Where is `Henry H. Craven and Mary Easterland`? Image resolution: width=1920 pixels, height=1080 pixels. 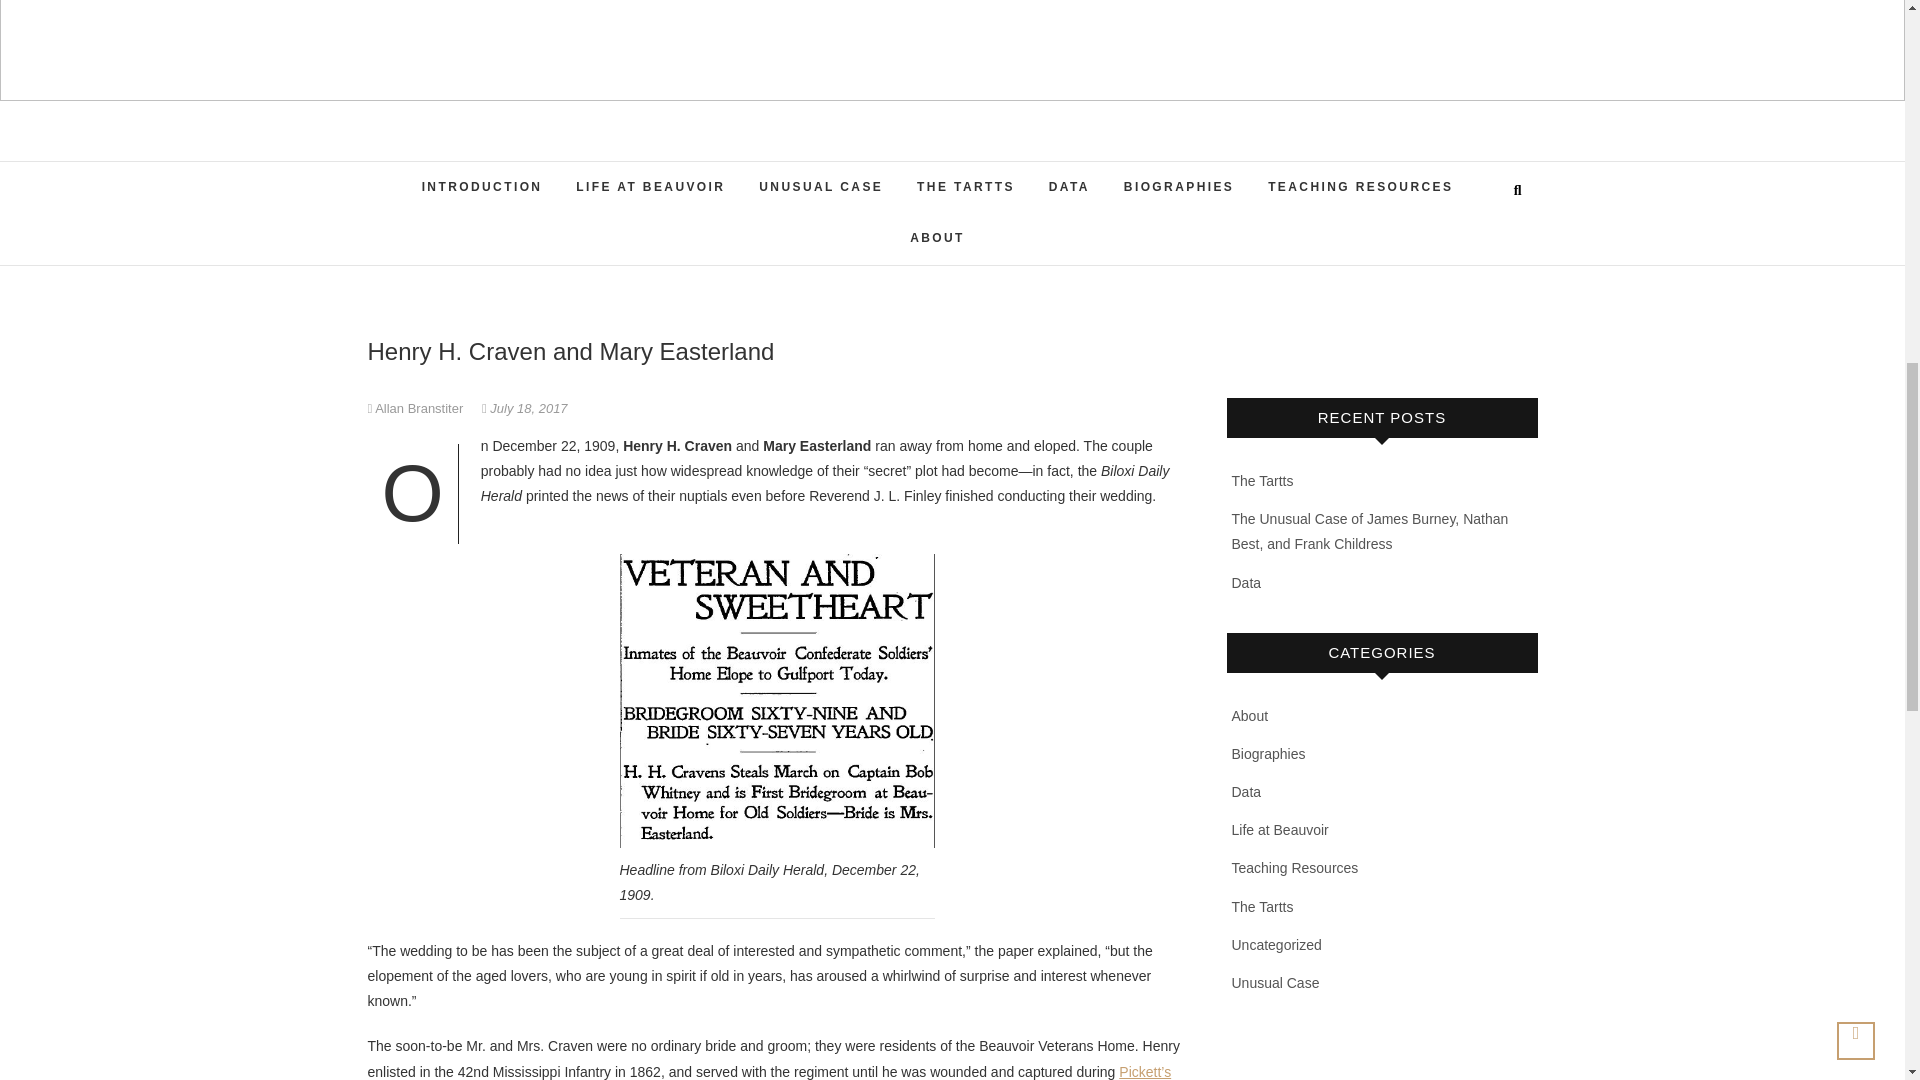 Henry H. Craven and Mary Easterland is located at coordinates (417, 408).